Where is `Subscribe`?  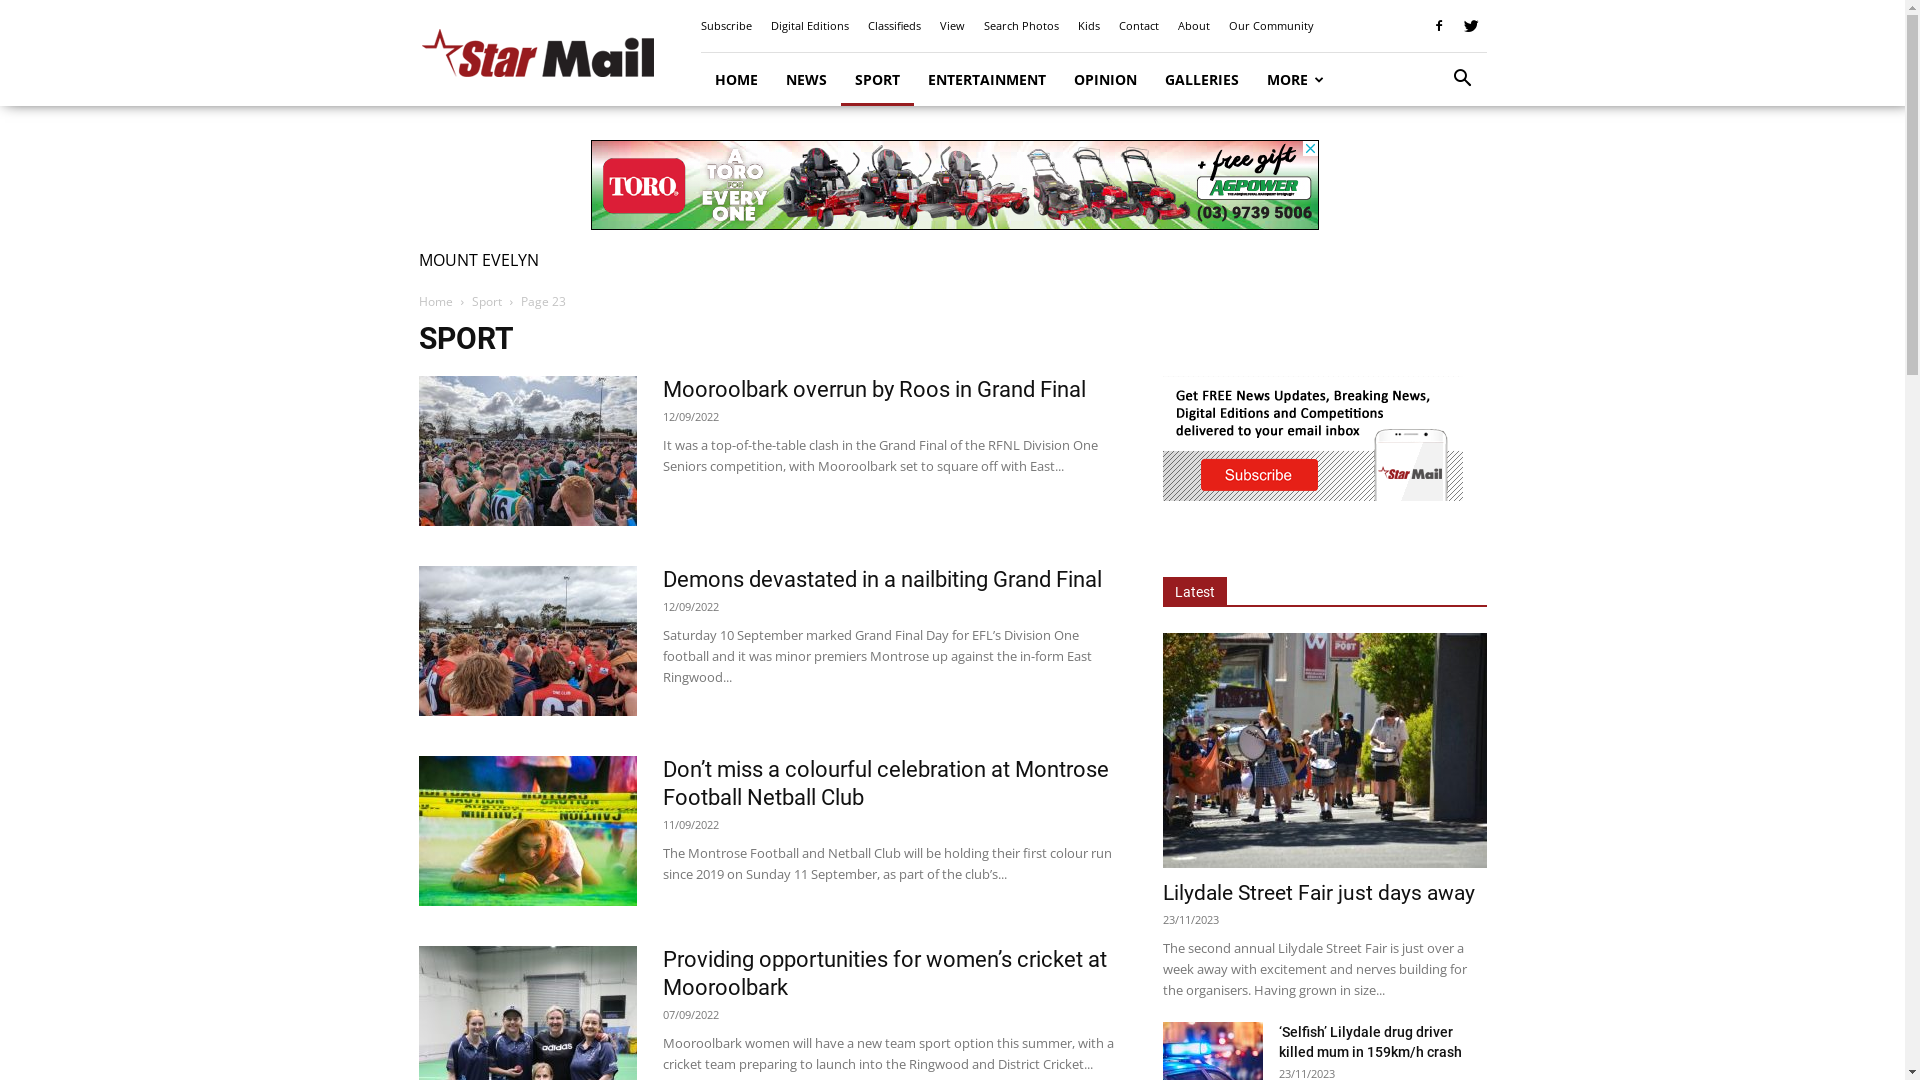
Subscribe is located at coordinates (726, 26).